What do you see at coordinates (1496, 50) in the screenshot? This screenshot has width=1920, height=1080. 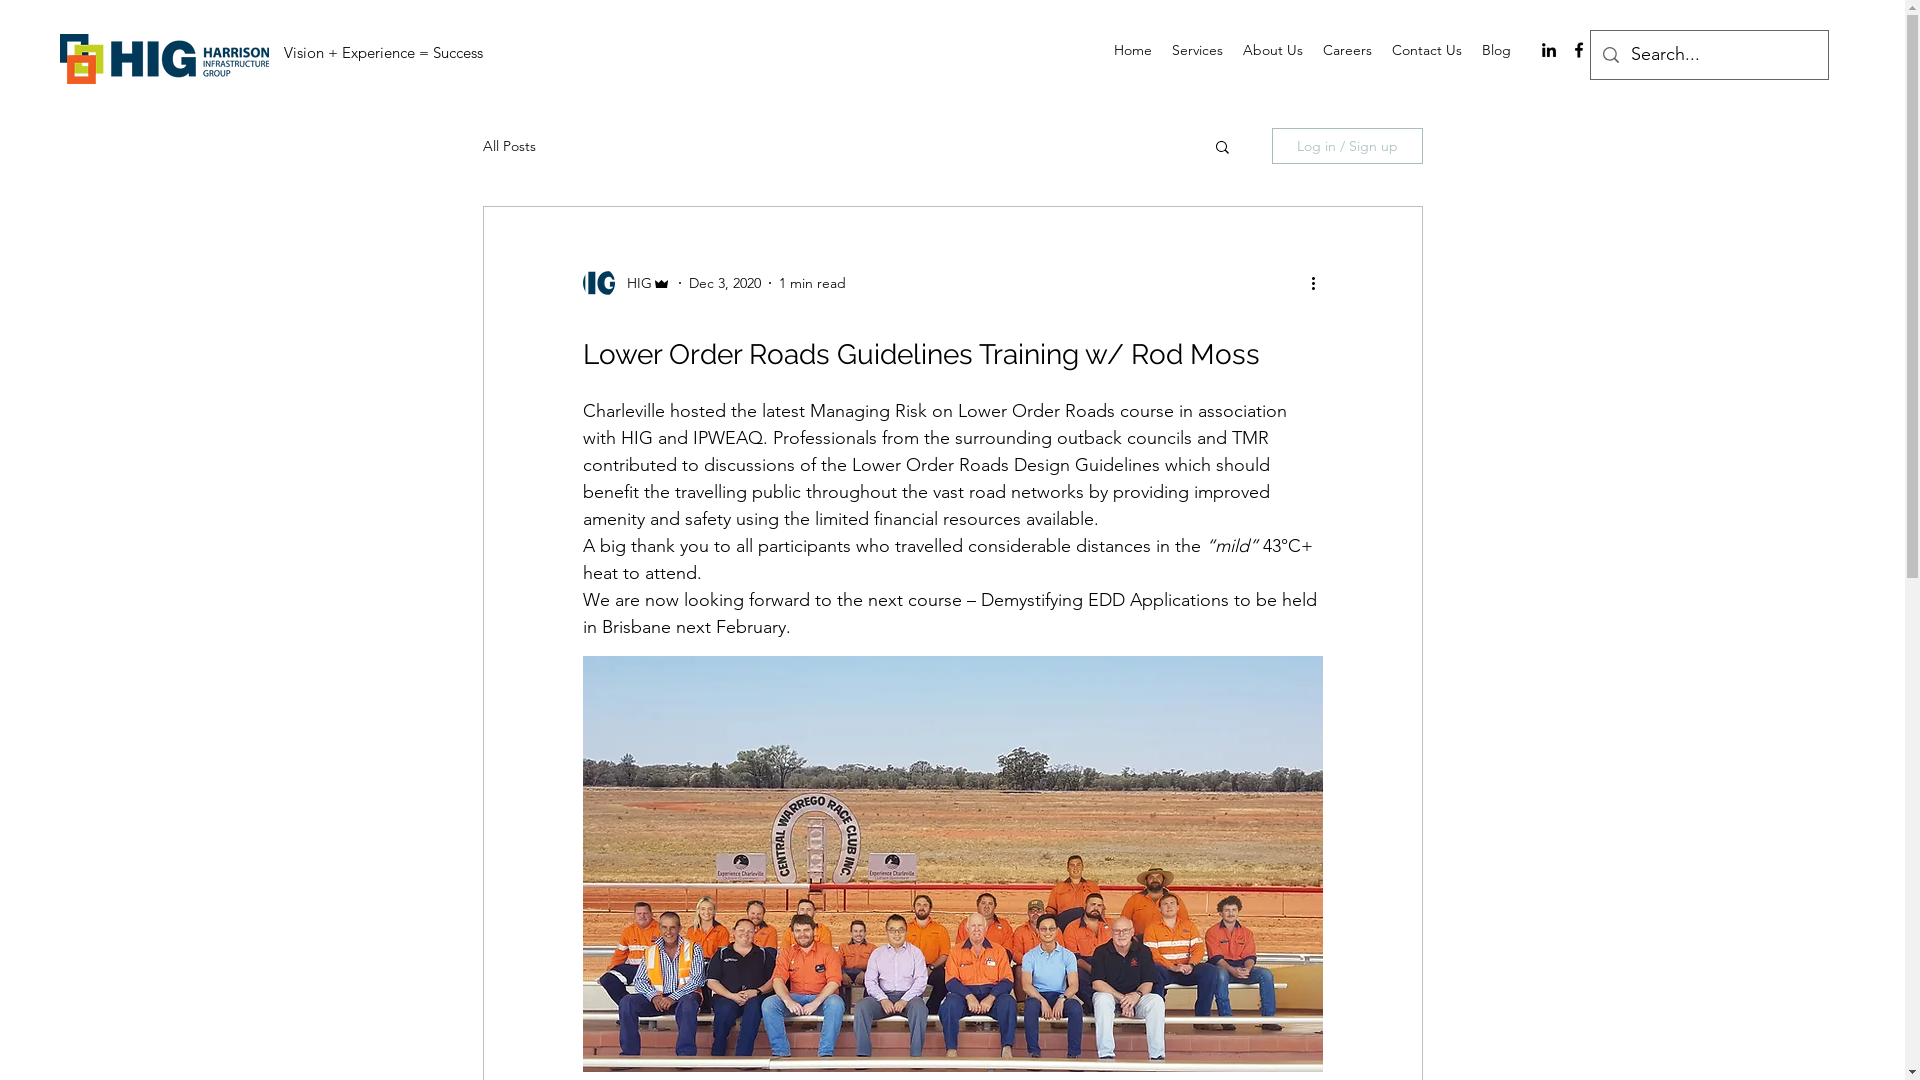 I see `Blog` at bounding box center [1496, 50].